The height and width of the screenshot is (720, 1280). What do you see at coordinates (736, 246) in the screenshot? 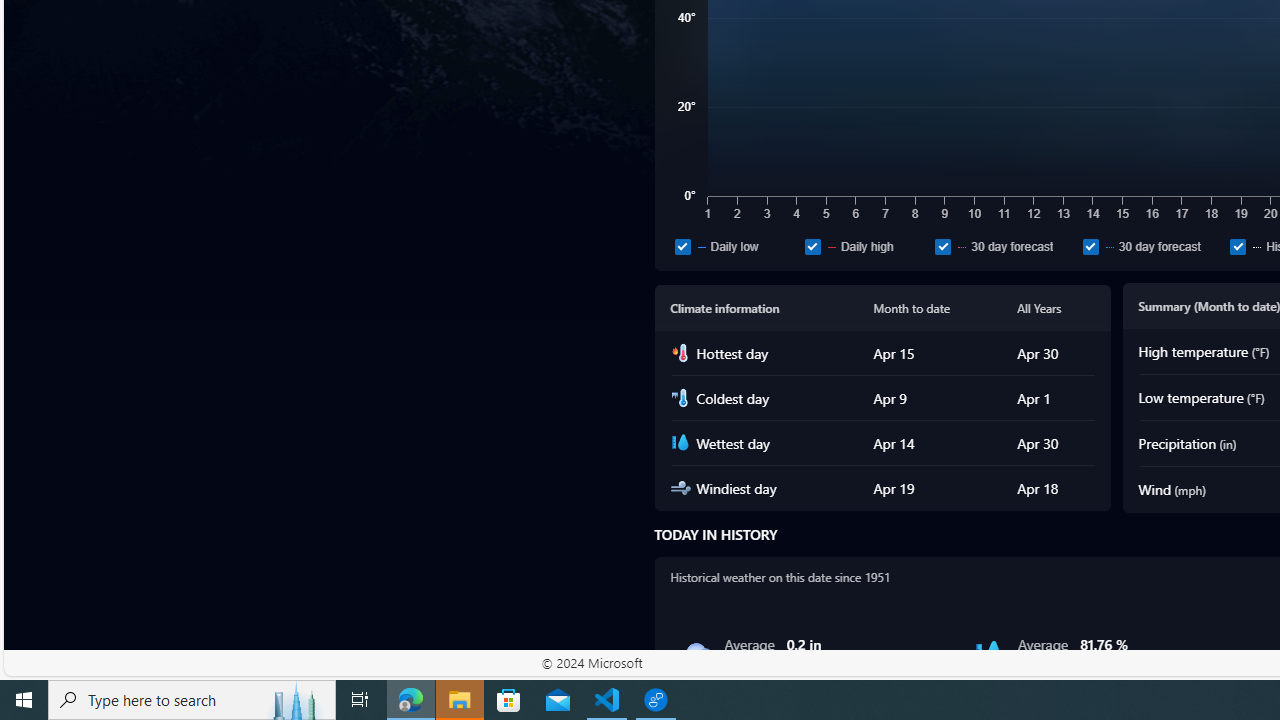
I see `Daily low` at bounding box center [736, 246].